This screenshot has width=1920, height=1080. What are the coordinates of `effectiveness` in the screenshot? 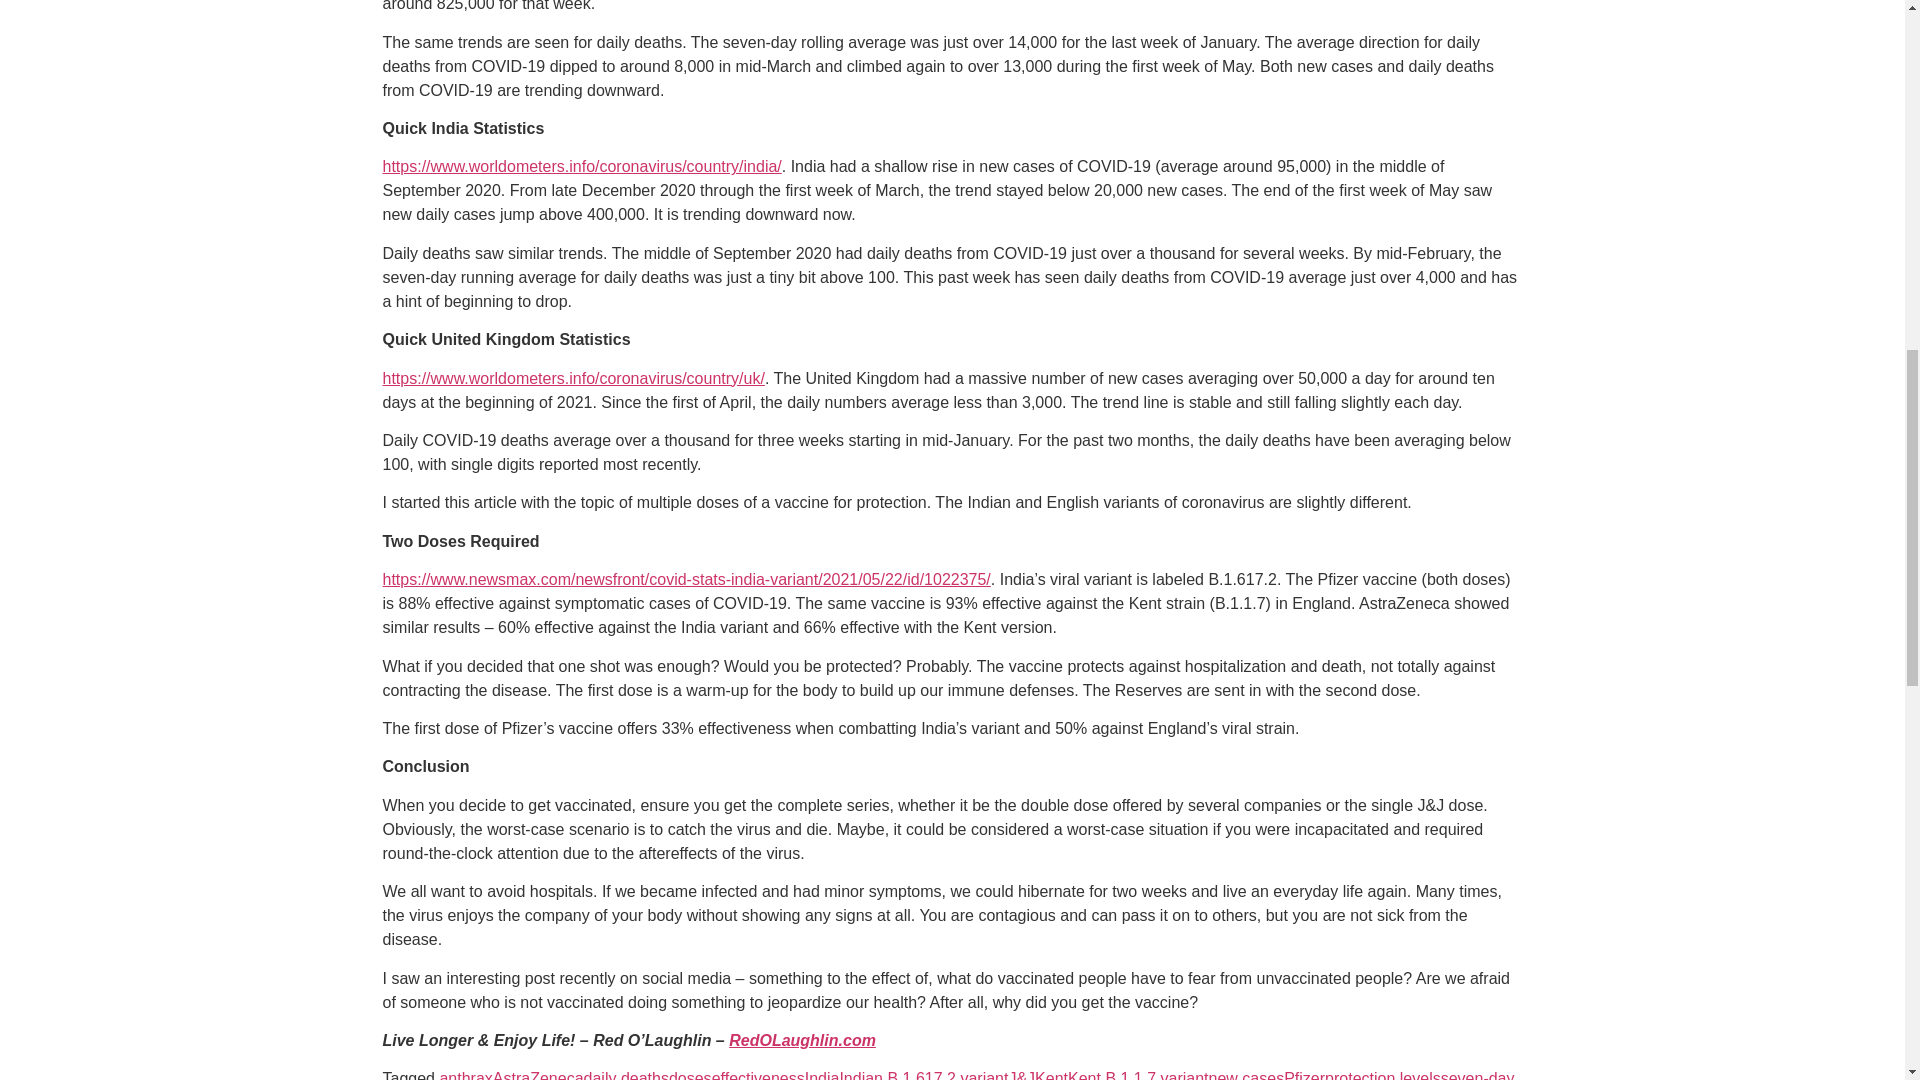 It's located at (758, 1075).